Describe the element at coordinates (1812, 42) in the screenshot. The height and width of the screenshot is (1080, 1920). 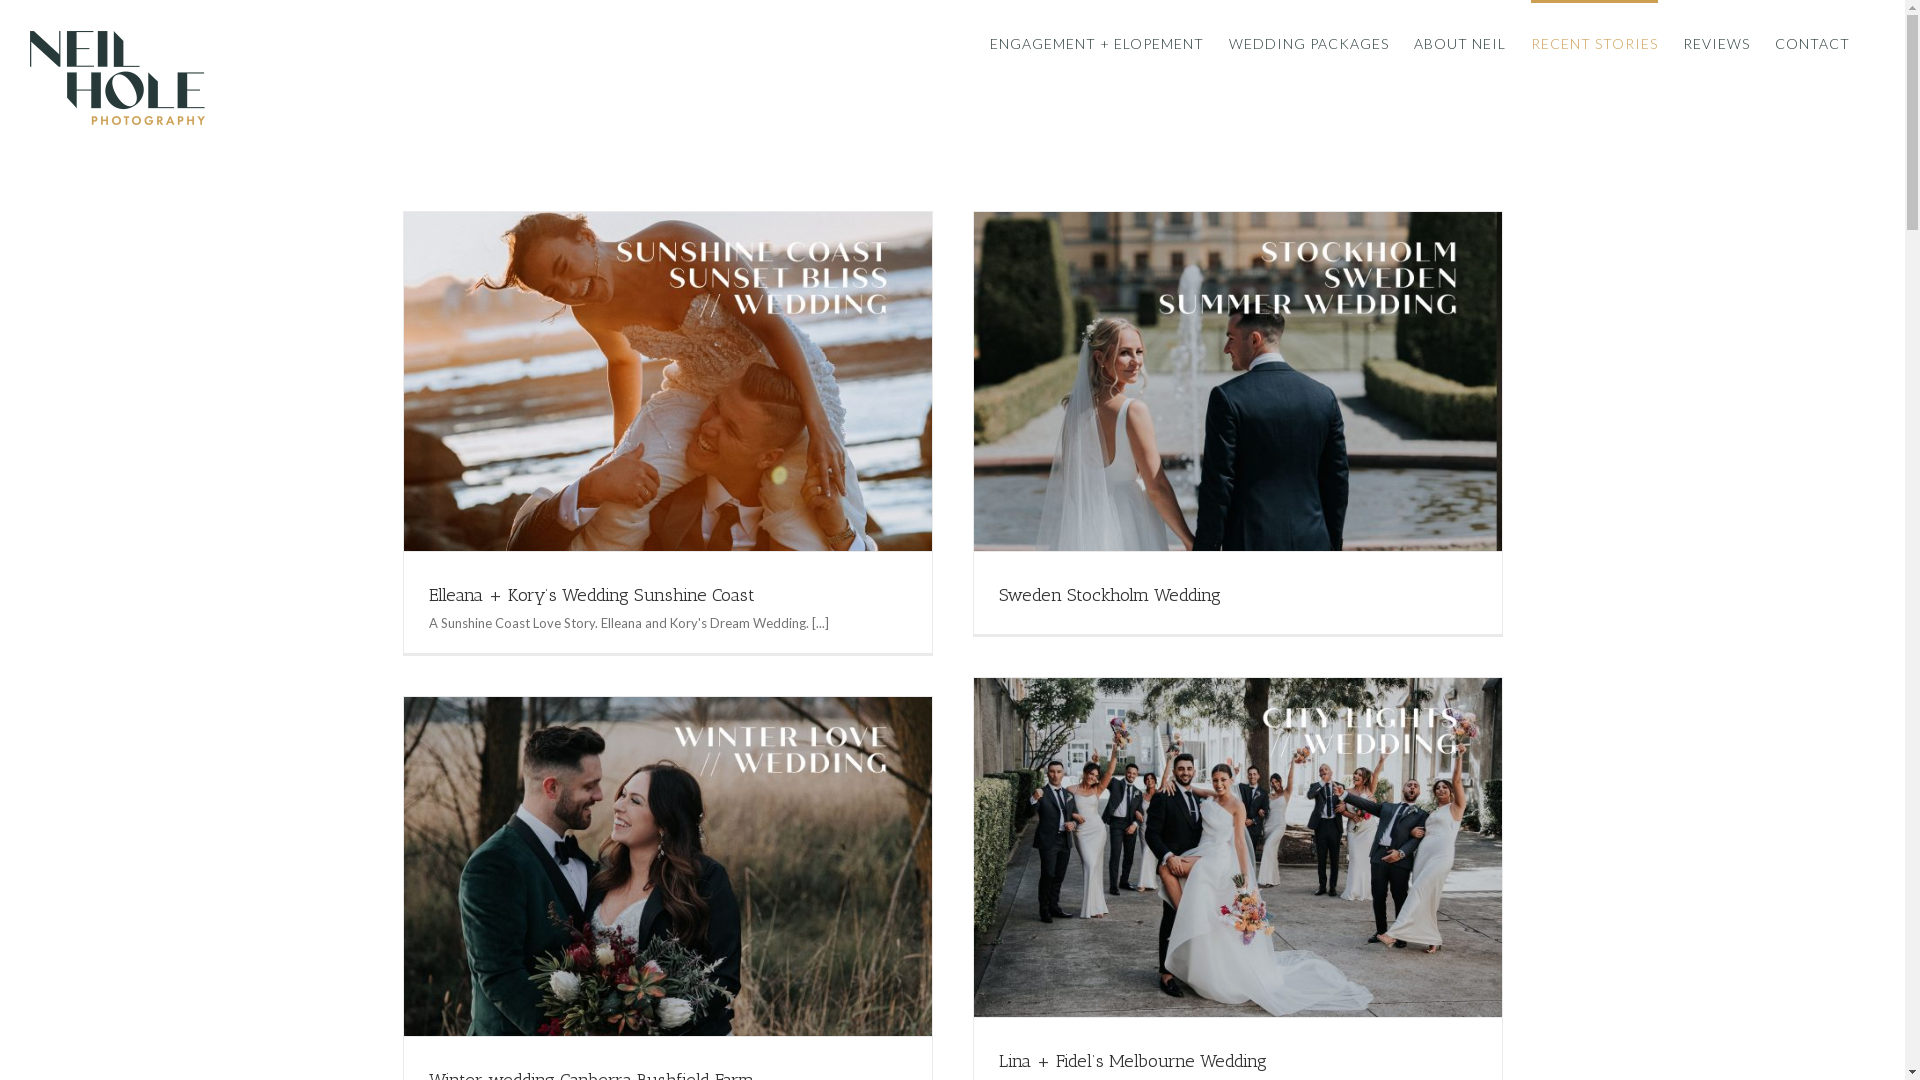
I see `CONTACT` at that location.